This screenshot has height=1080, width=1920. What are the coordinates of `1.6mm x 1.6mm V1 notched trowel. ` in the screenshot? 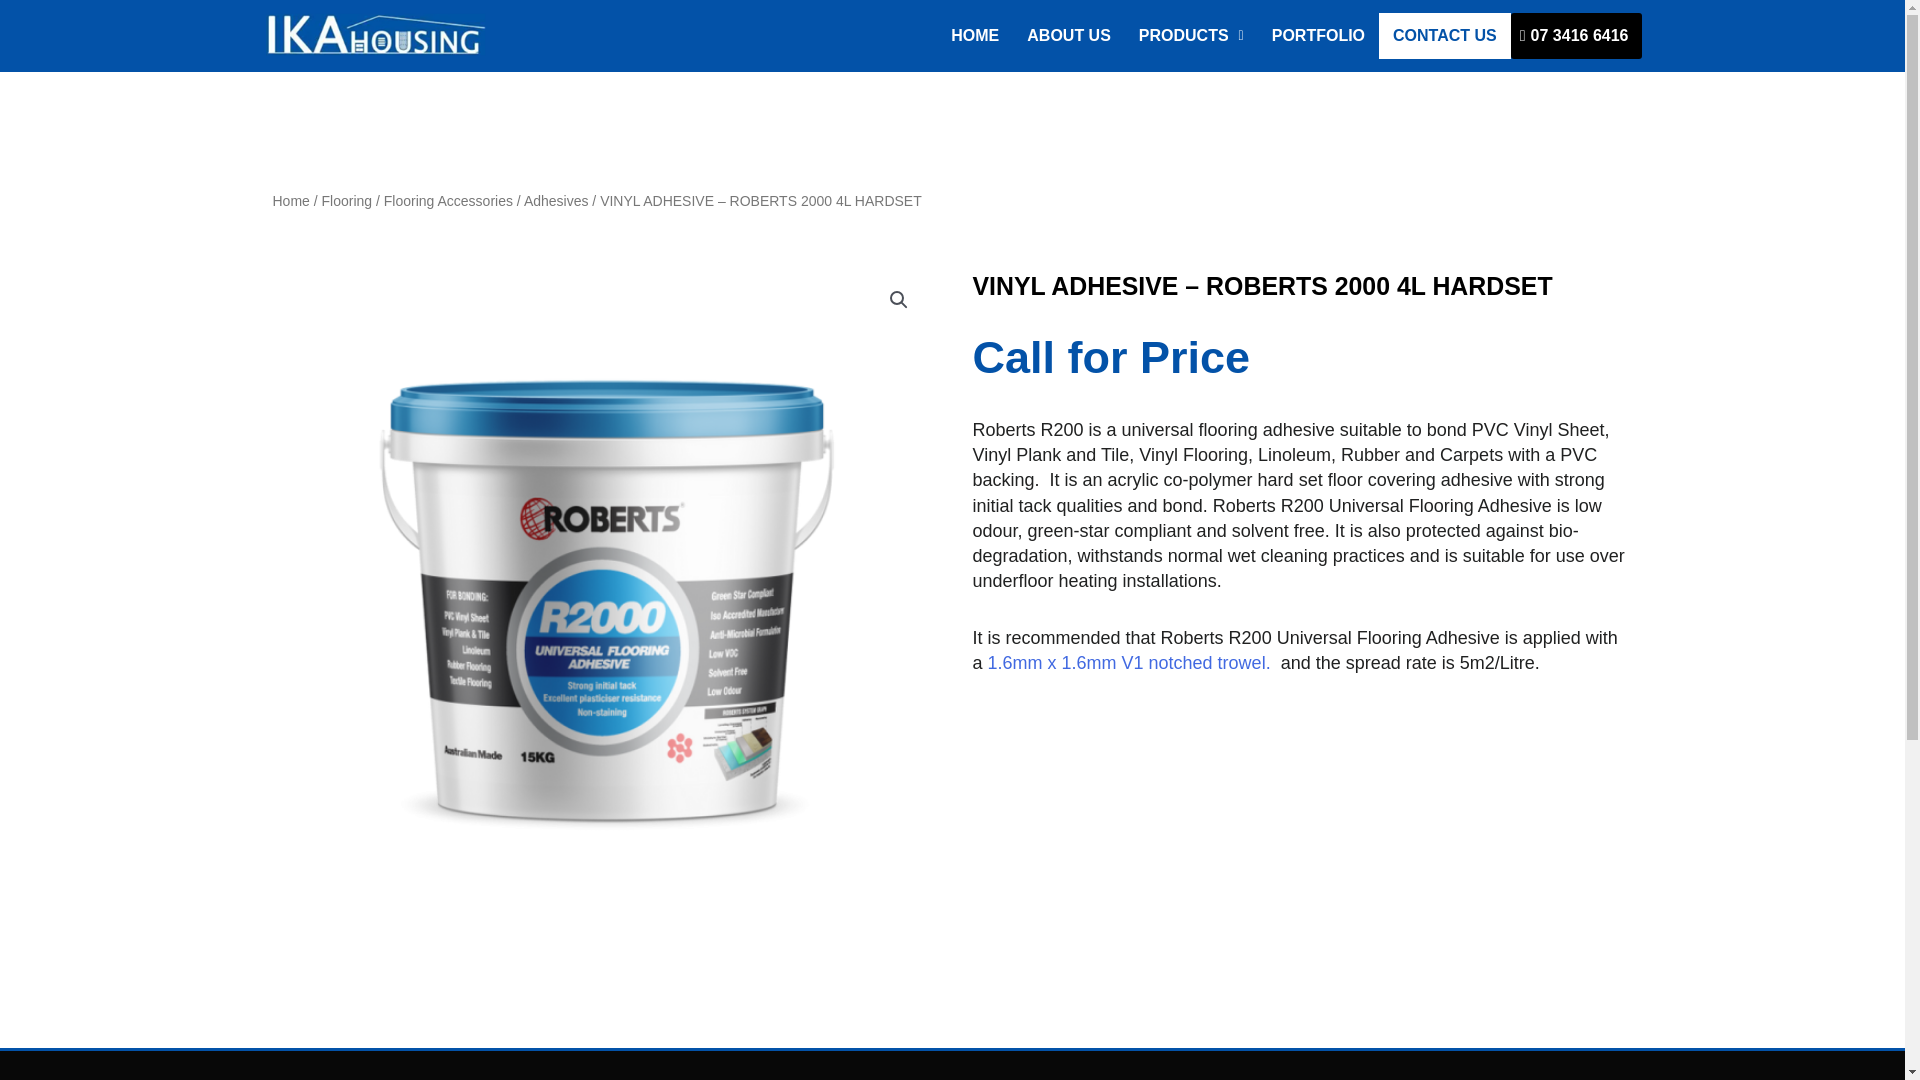 It's located at (1132, 662).